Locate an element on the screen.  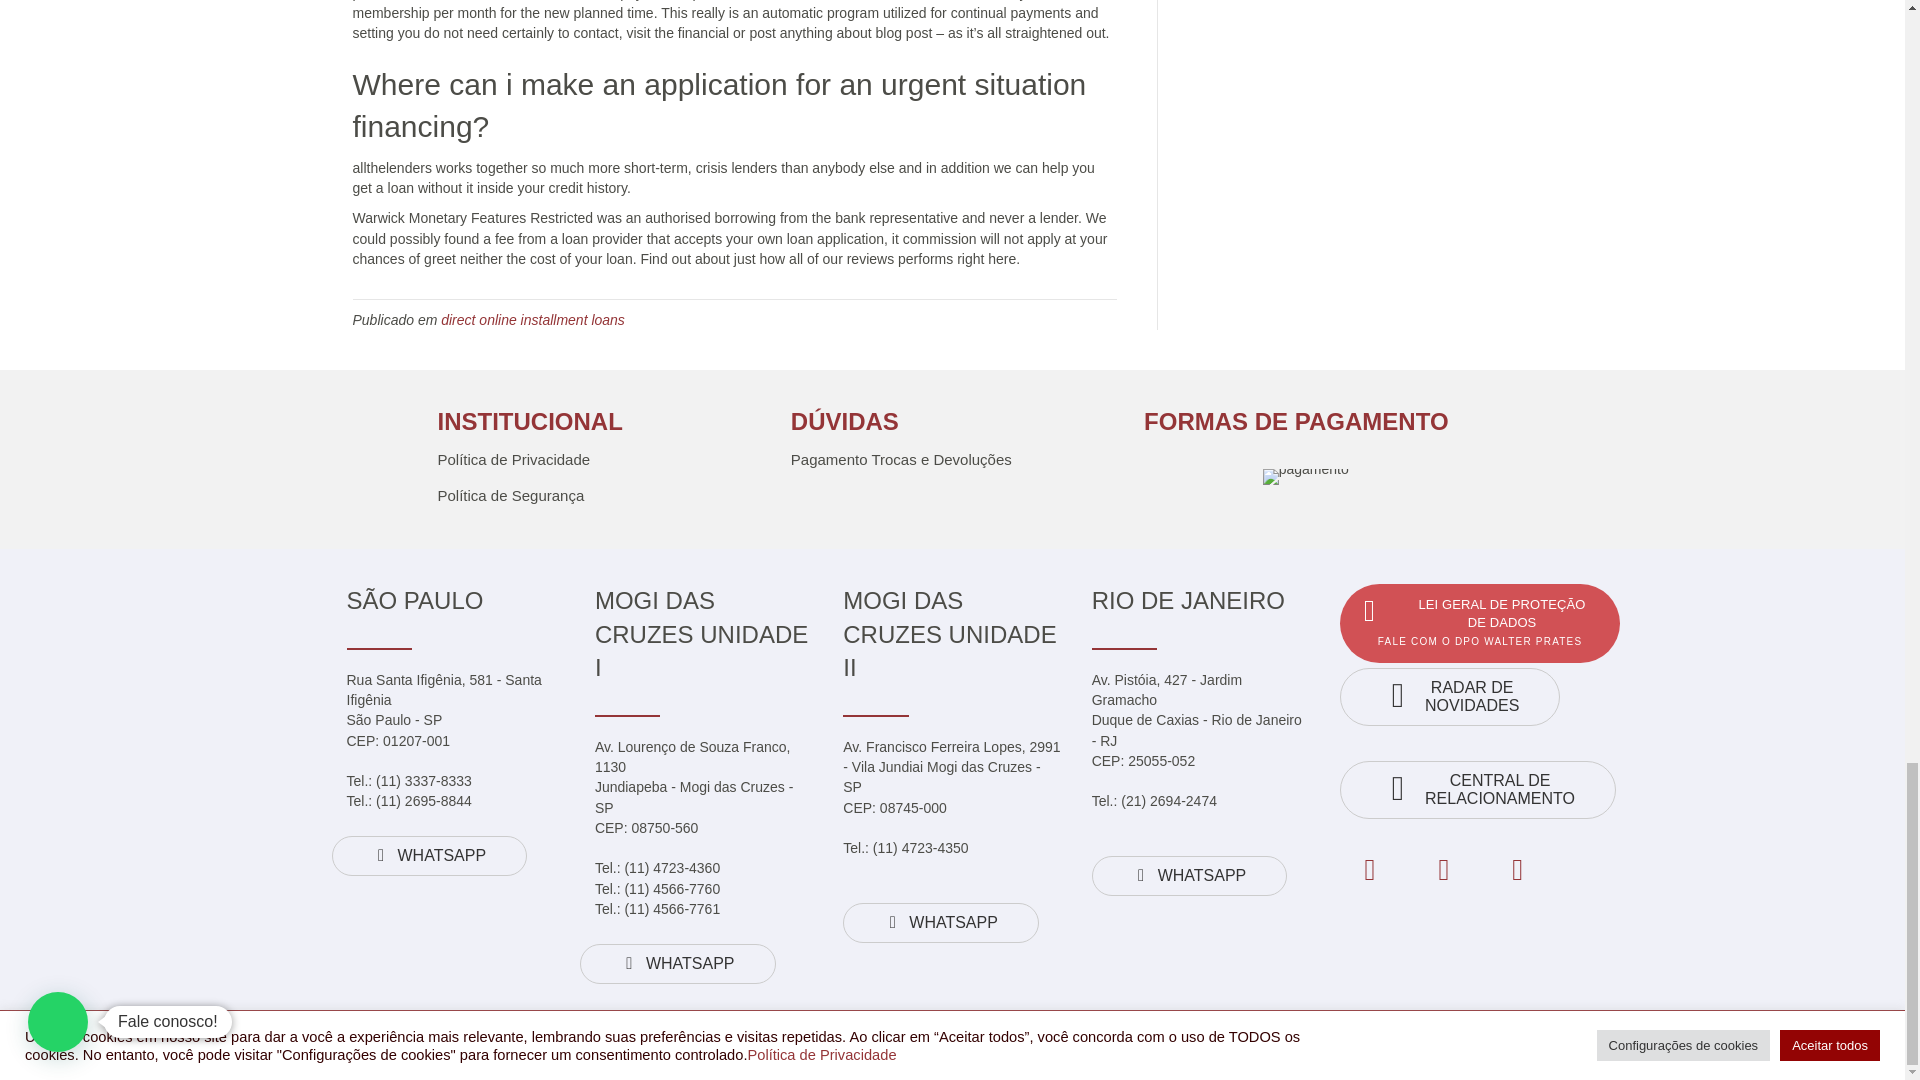
YouTube is located at coordinates (1518, 870).